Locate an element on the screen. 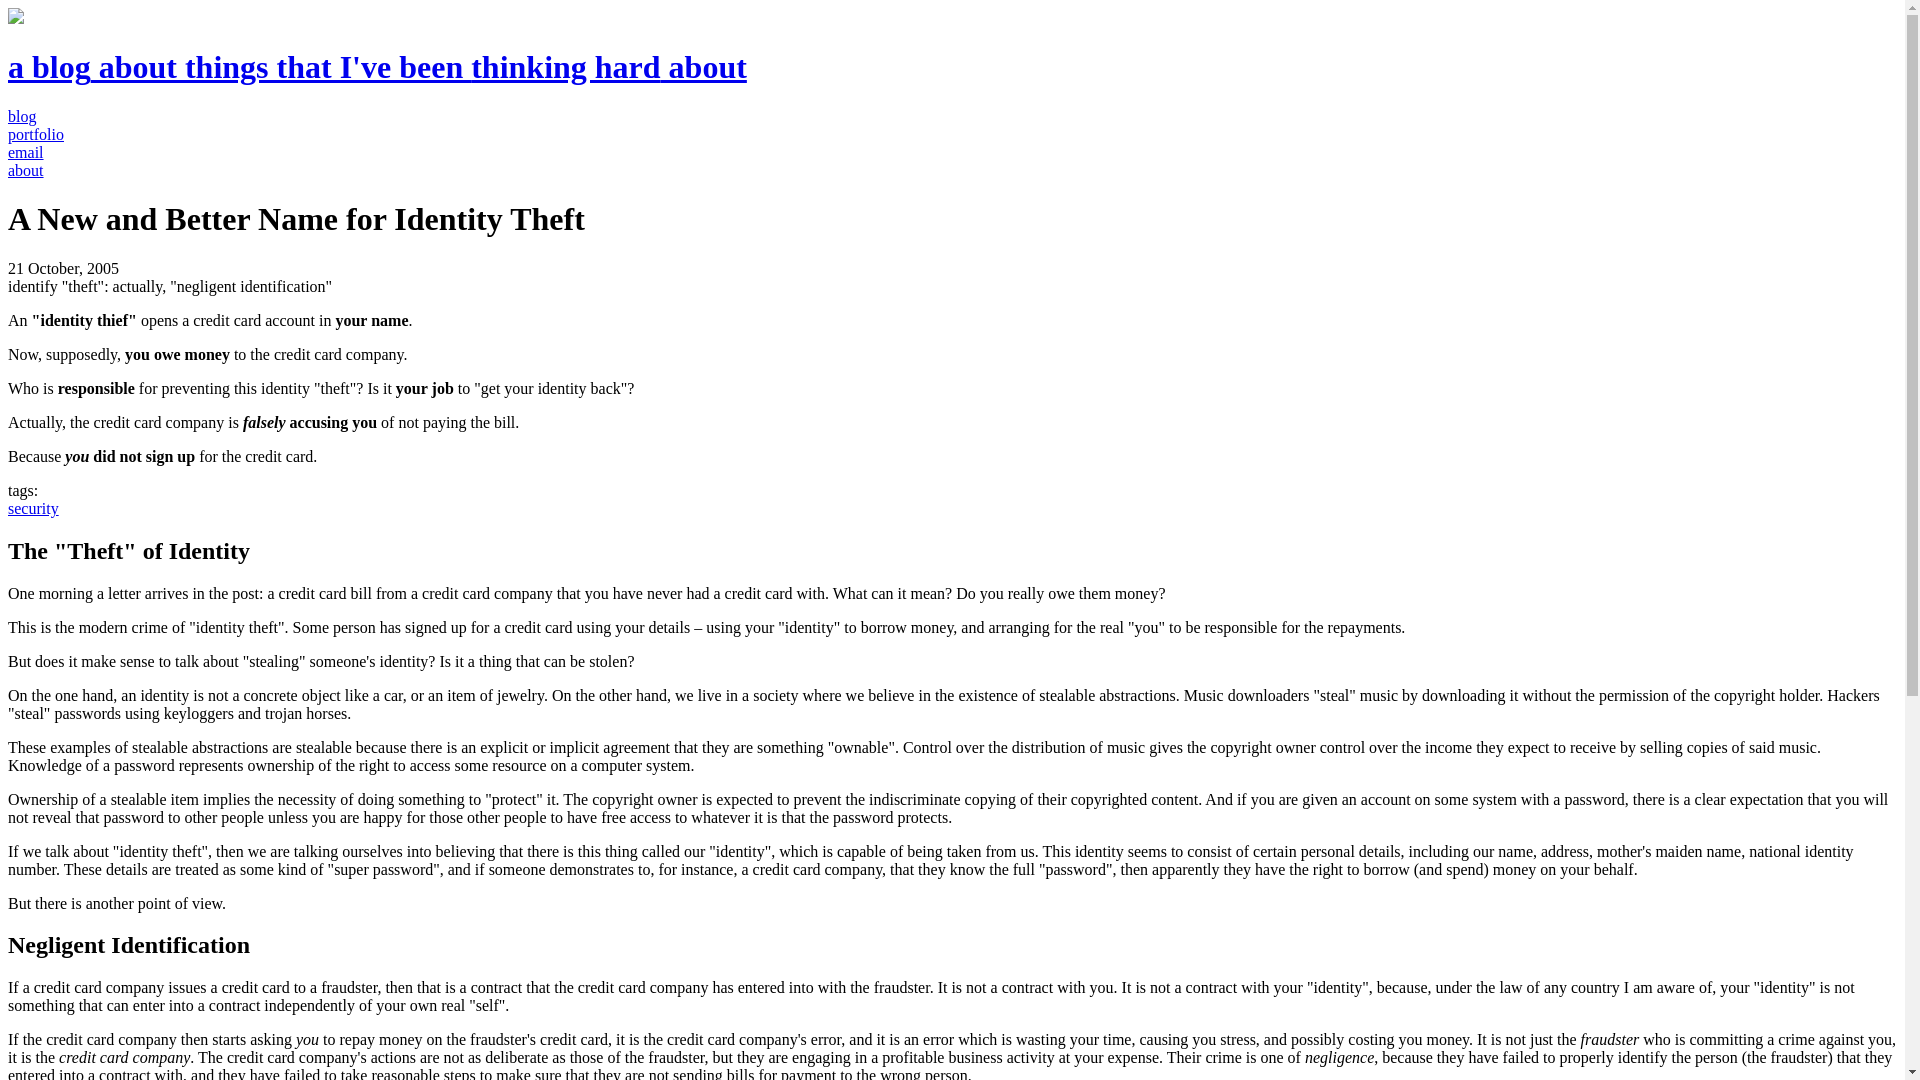 This screenshot has height=1080, width=1920. A portfolio of side-projects is located at coordinates (35, 134).